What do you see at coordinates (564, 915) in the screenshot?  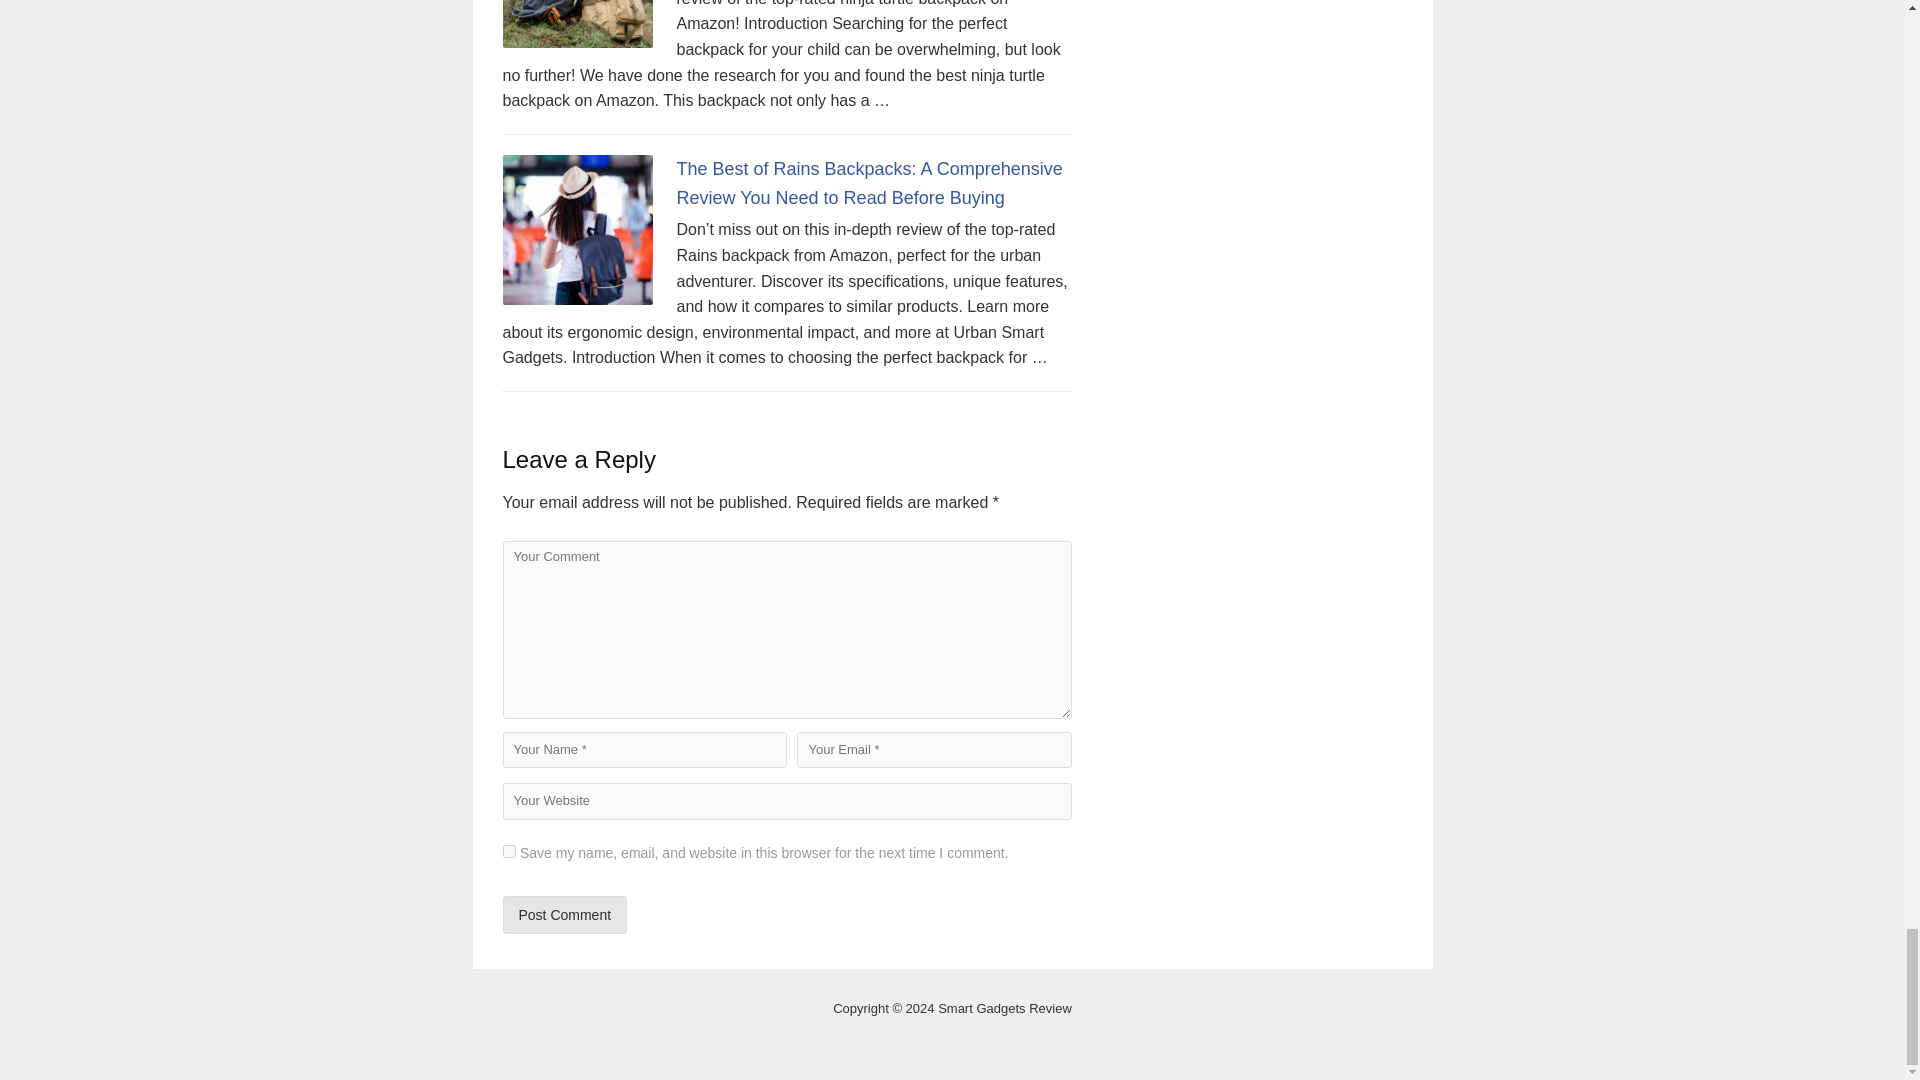 I see `Post Comment` at bounding box center [564, 915].